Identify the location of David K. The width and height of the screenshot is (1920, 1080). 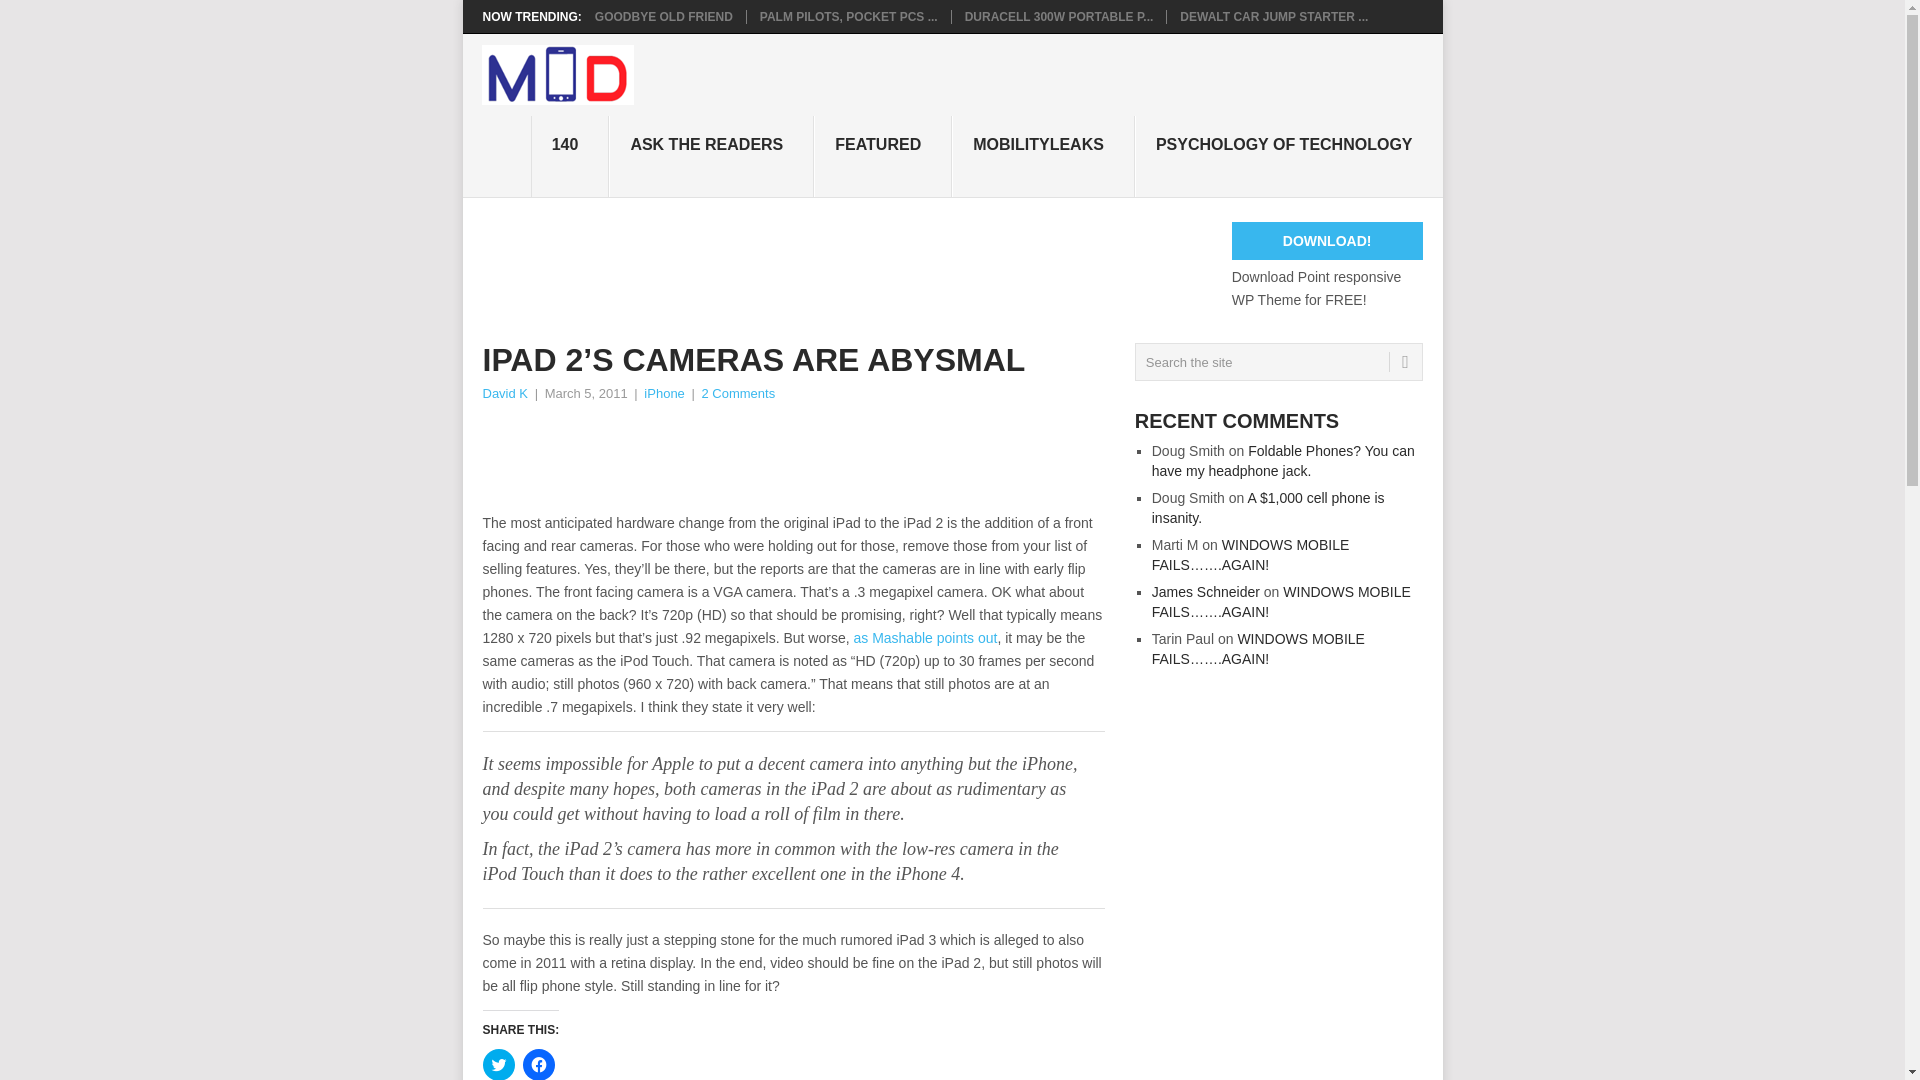
(504, 392).